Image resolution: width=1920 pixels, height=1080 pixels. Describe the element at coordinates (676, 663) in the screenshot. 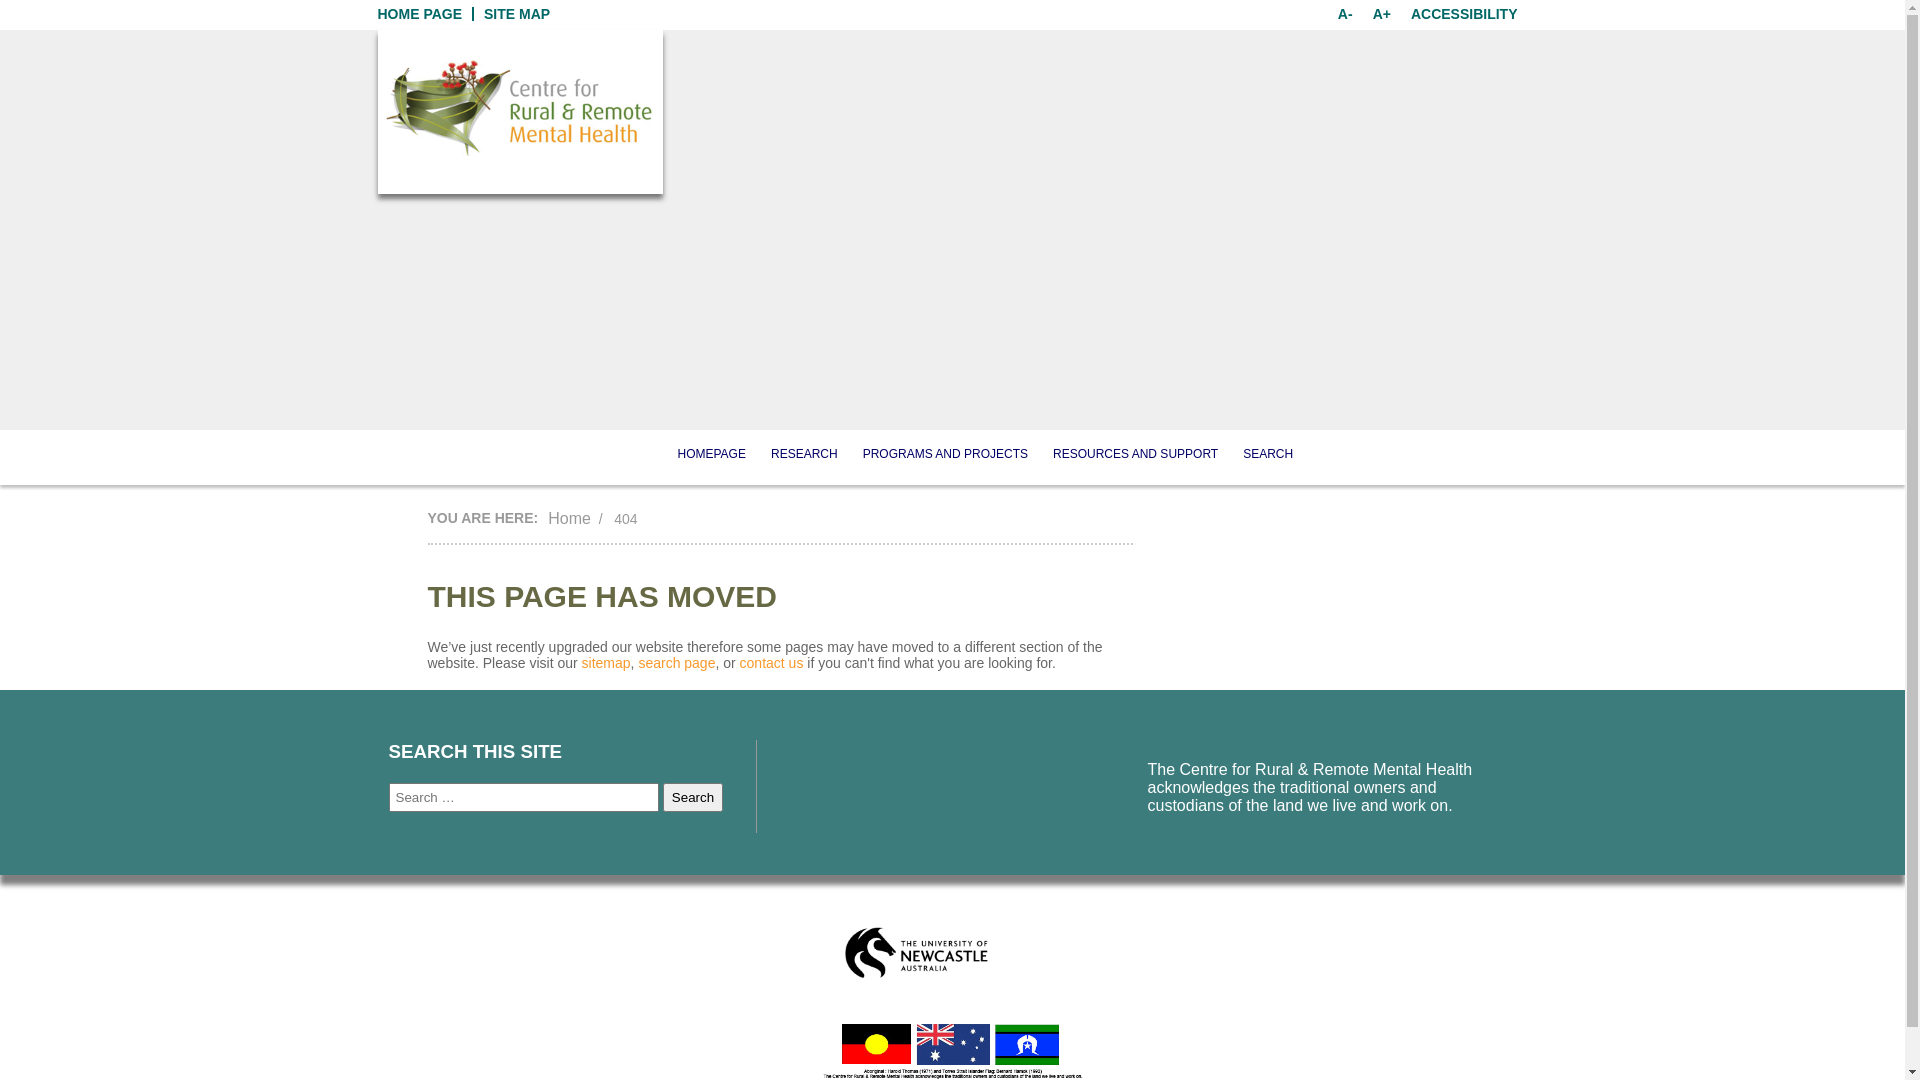

I see `search page` at that location.